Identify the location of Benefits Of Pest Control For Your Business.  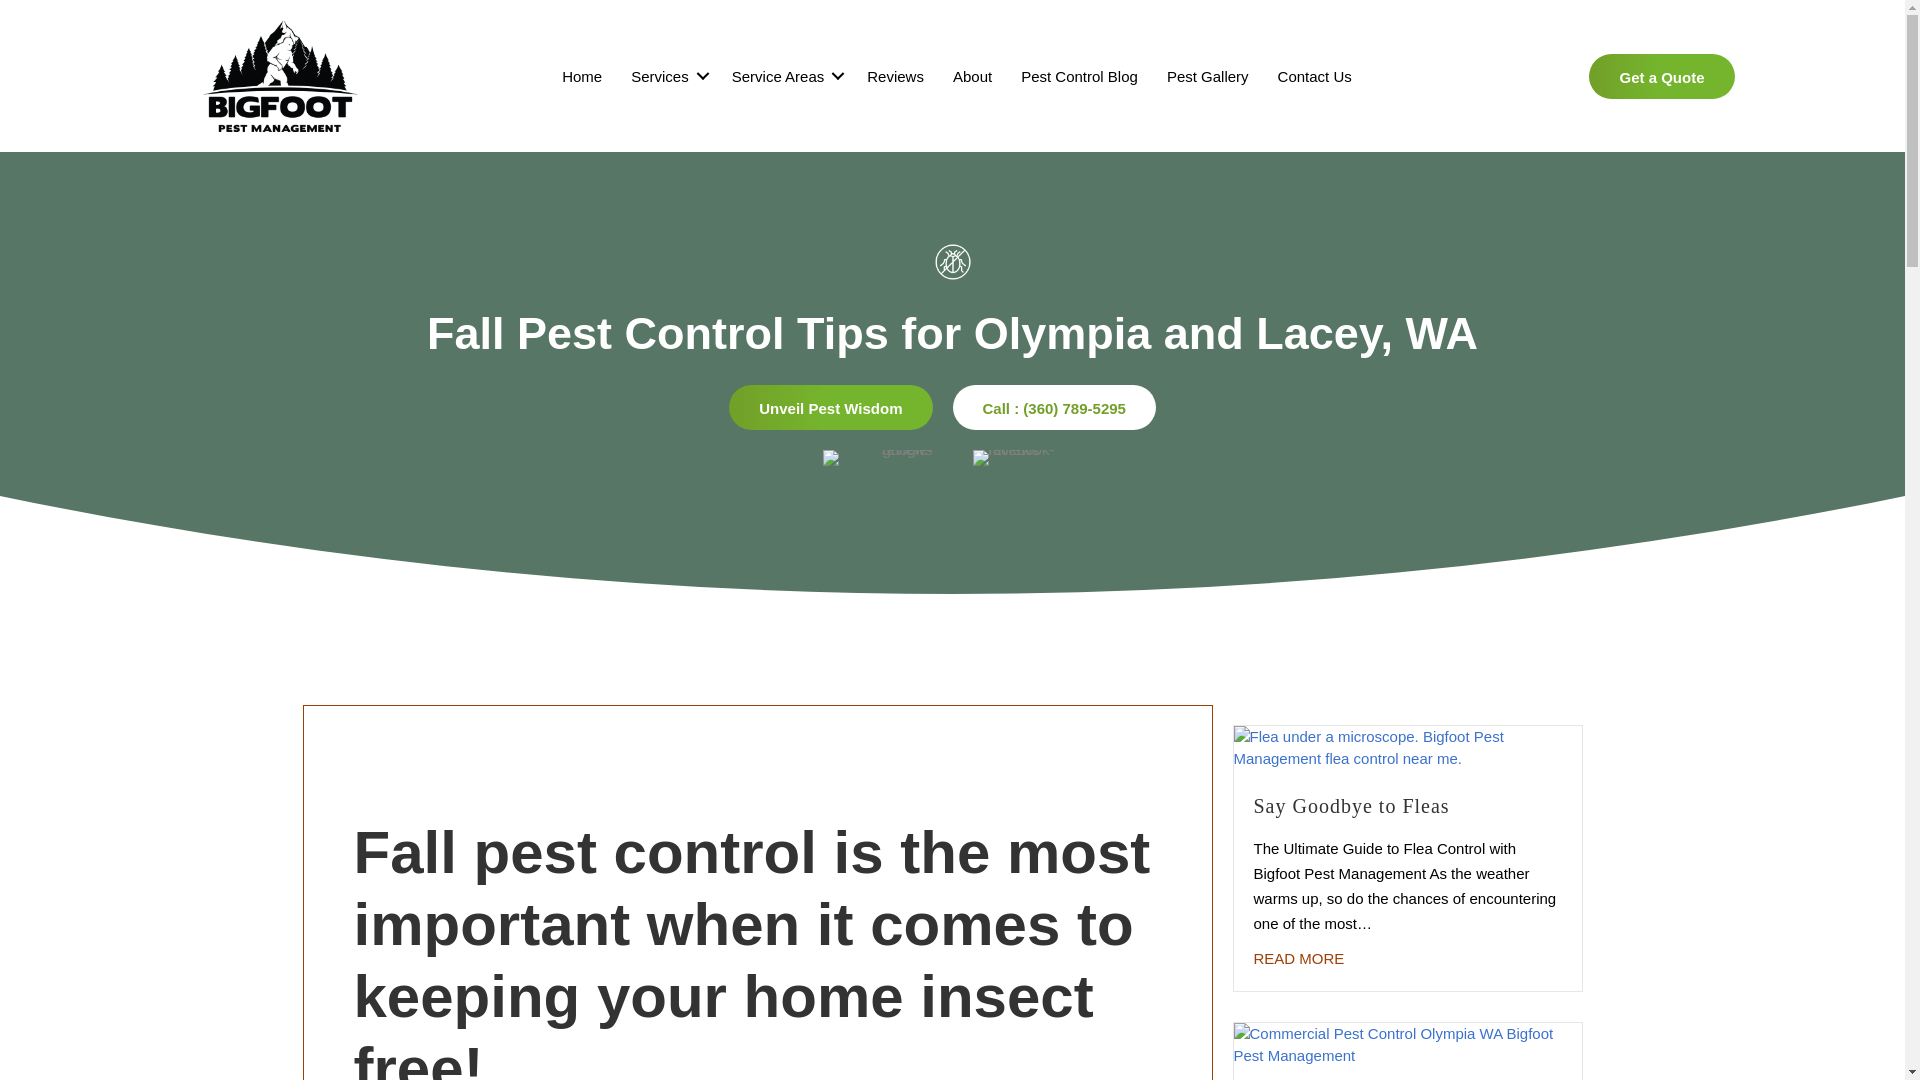
(1408, 1042).